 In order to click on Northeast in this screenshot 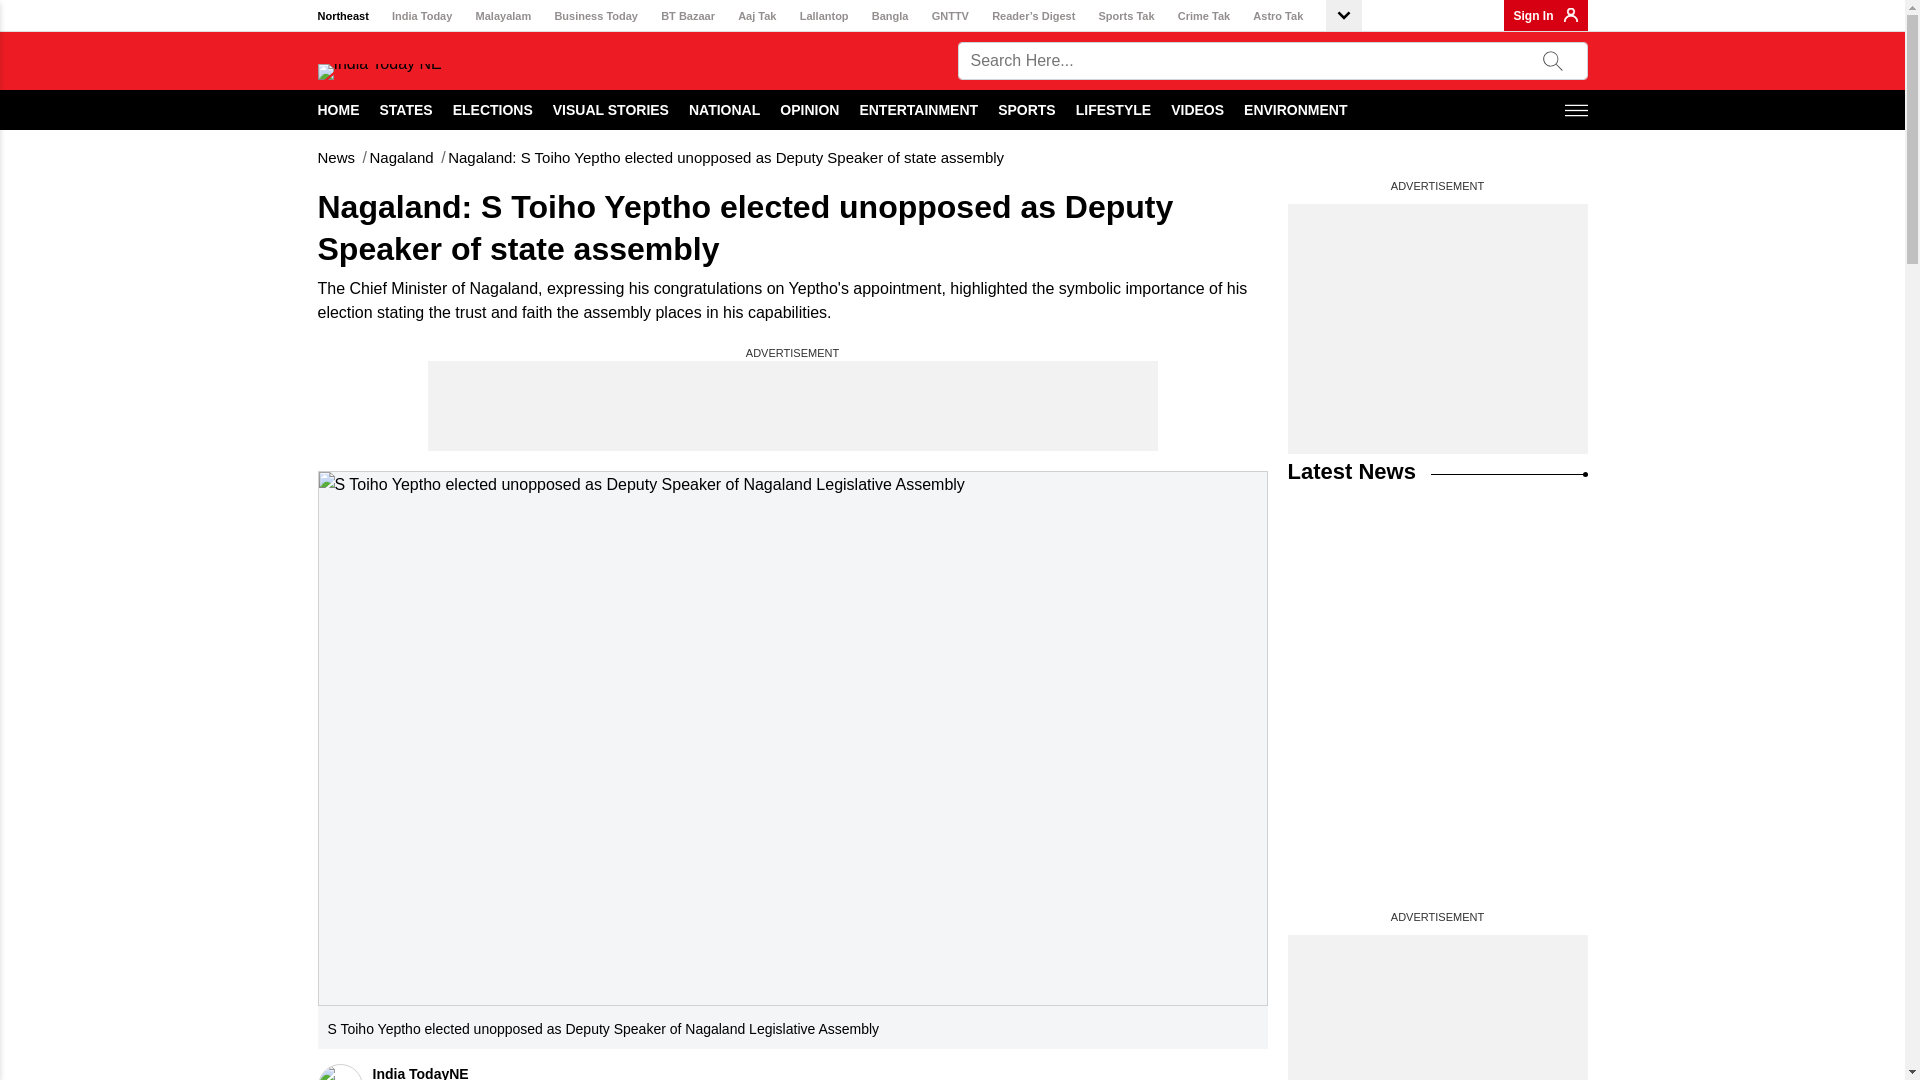, I will do `click(343, 16)`.